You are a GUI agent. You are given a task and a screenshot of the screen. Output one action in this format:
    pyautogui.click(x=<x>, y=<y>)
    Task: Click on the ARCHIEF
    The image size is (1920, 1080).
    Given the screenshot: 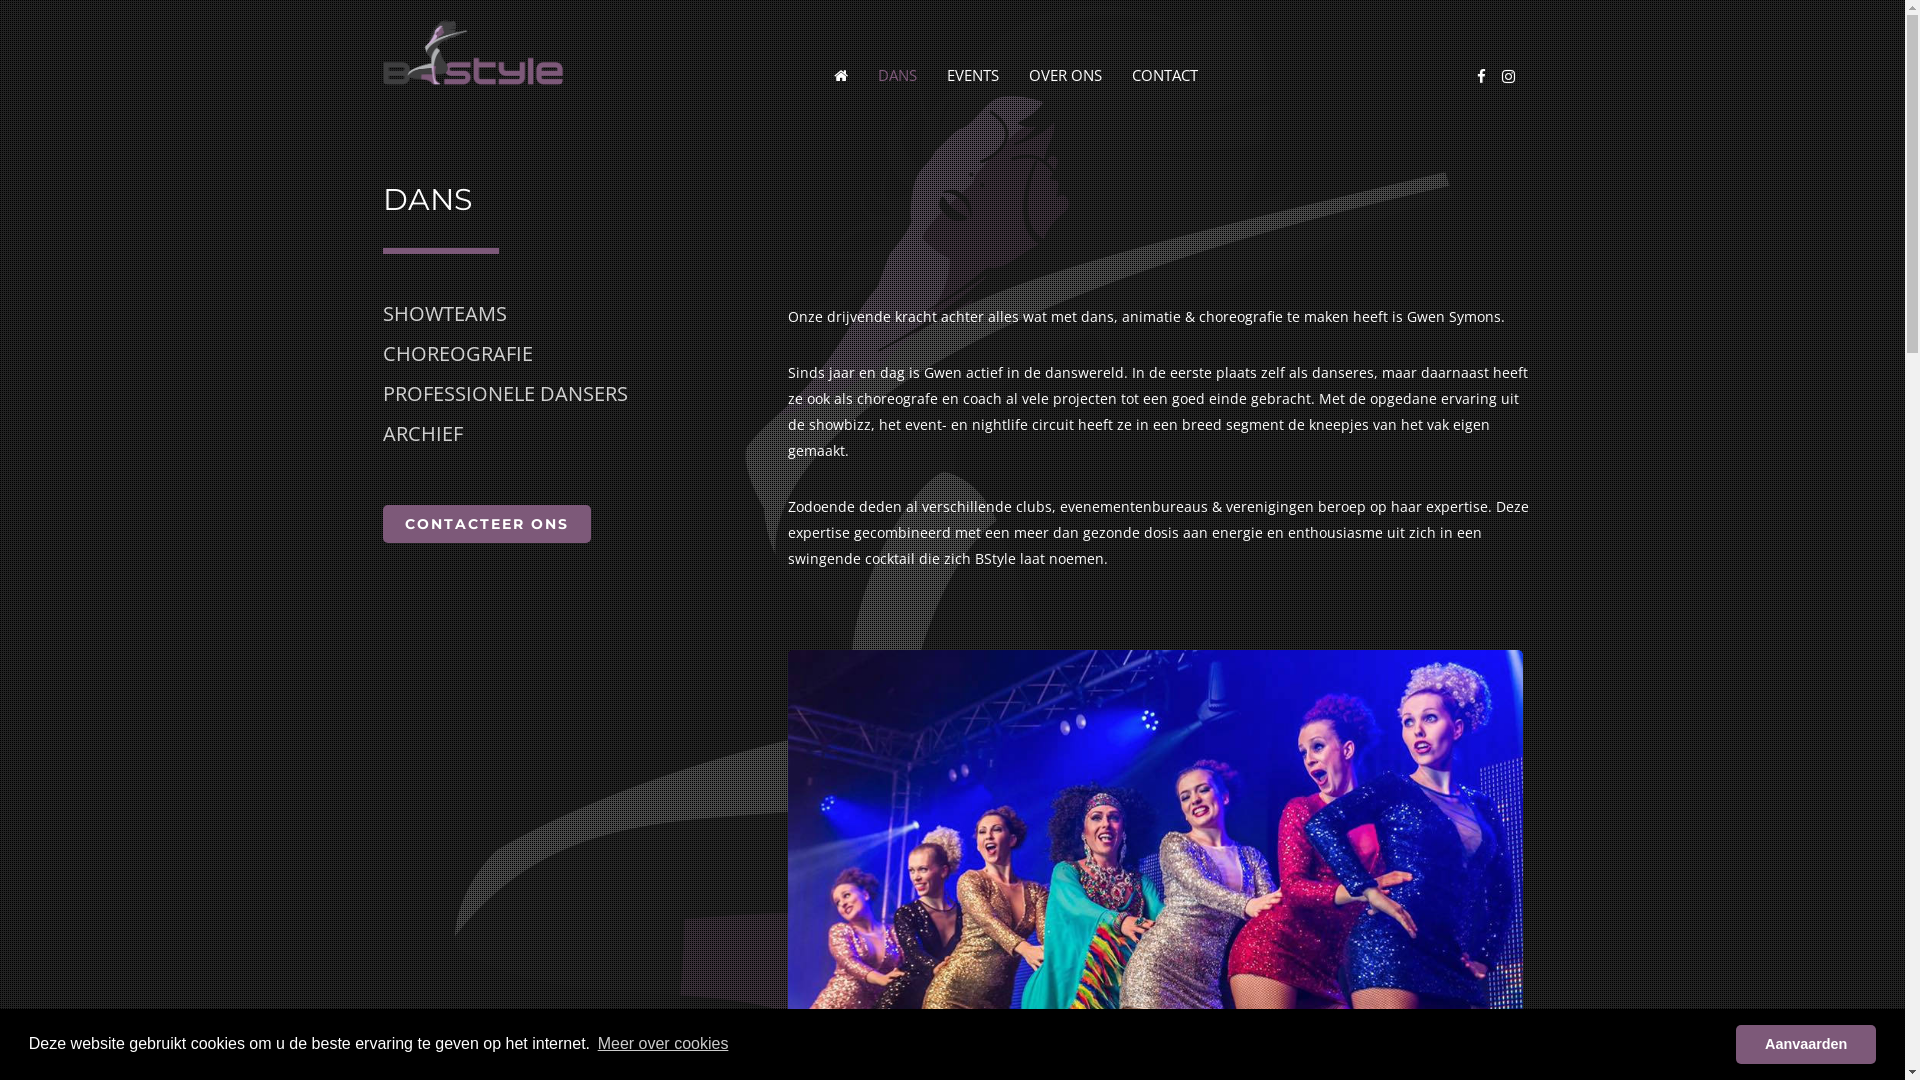 What is the action you would take?
    pyautogui.click(x=422, y=433)
    